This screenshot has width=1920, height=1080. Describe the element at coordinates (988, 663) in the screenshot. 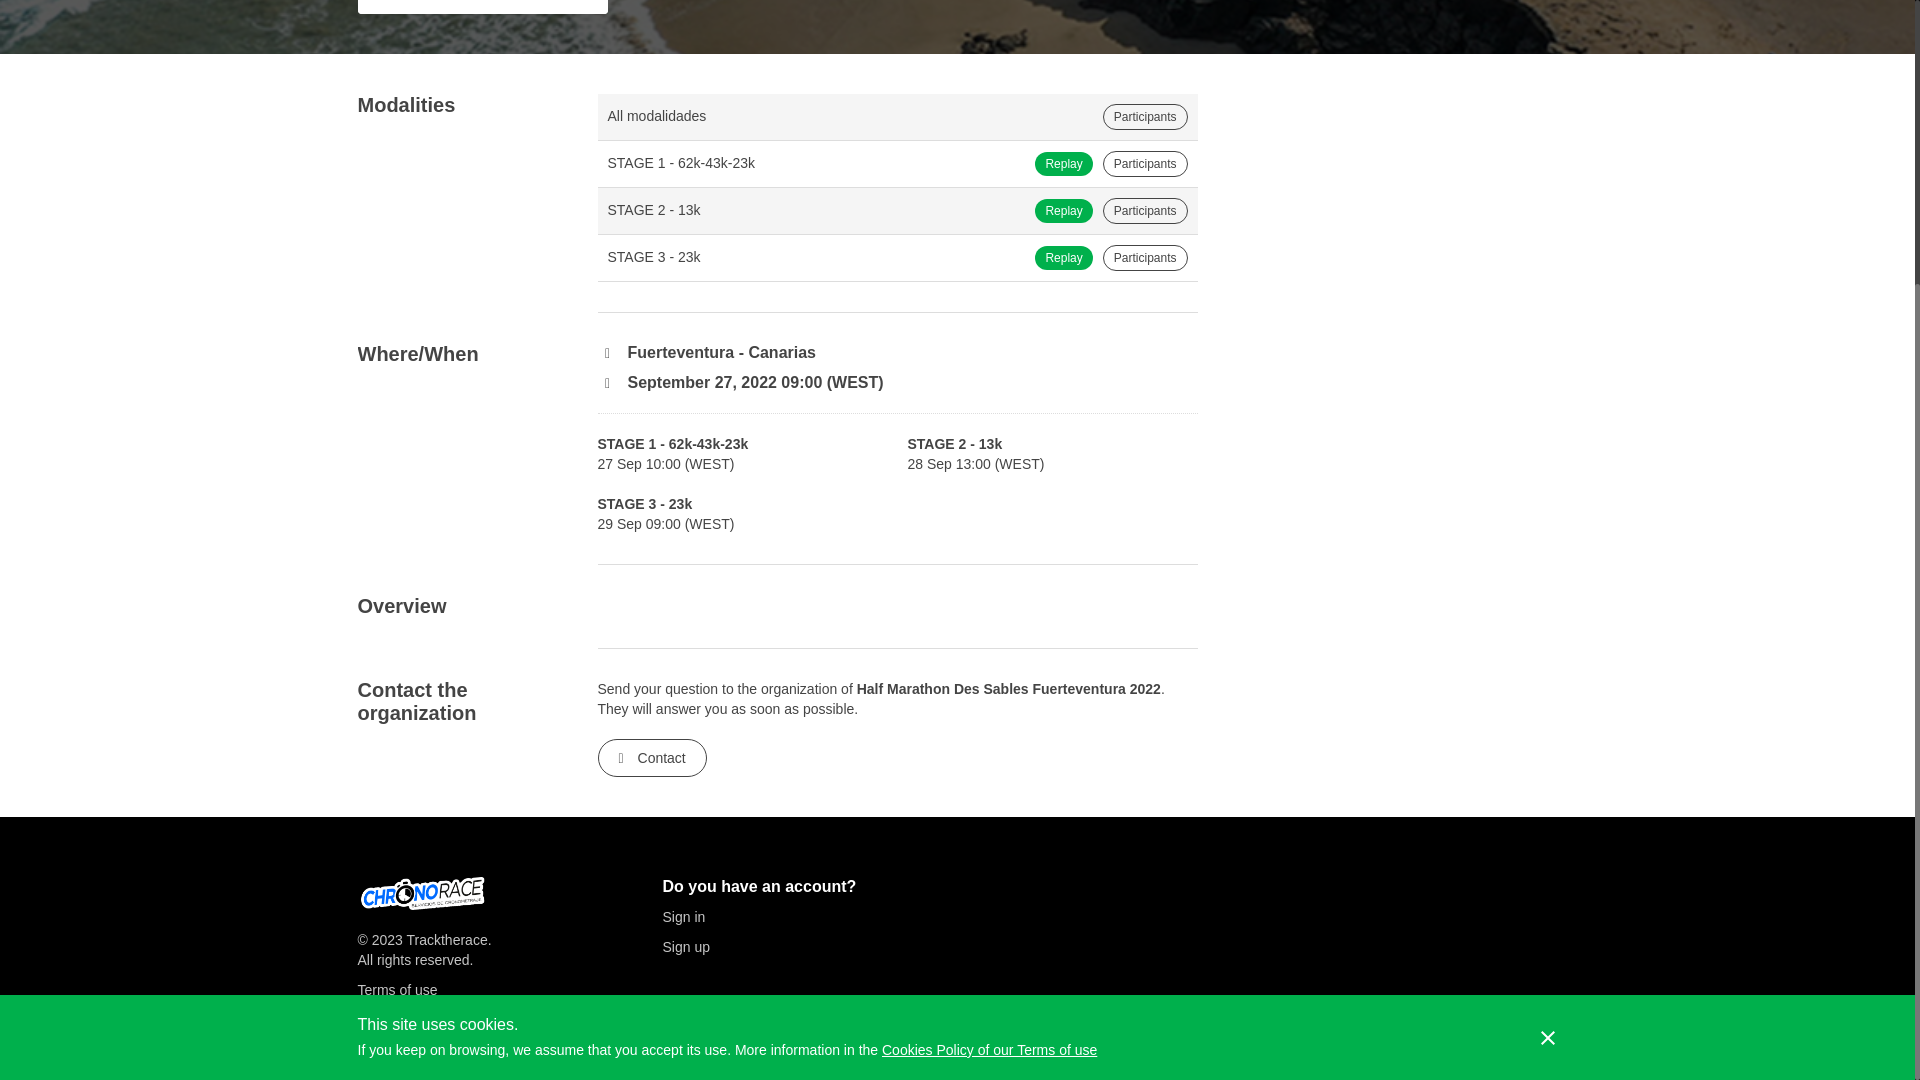

I see `Cookies Policy of our Terms of use` at that location.